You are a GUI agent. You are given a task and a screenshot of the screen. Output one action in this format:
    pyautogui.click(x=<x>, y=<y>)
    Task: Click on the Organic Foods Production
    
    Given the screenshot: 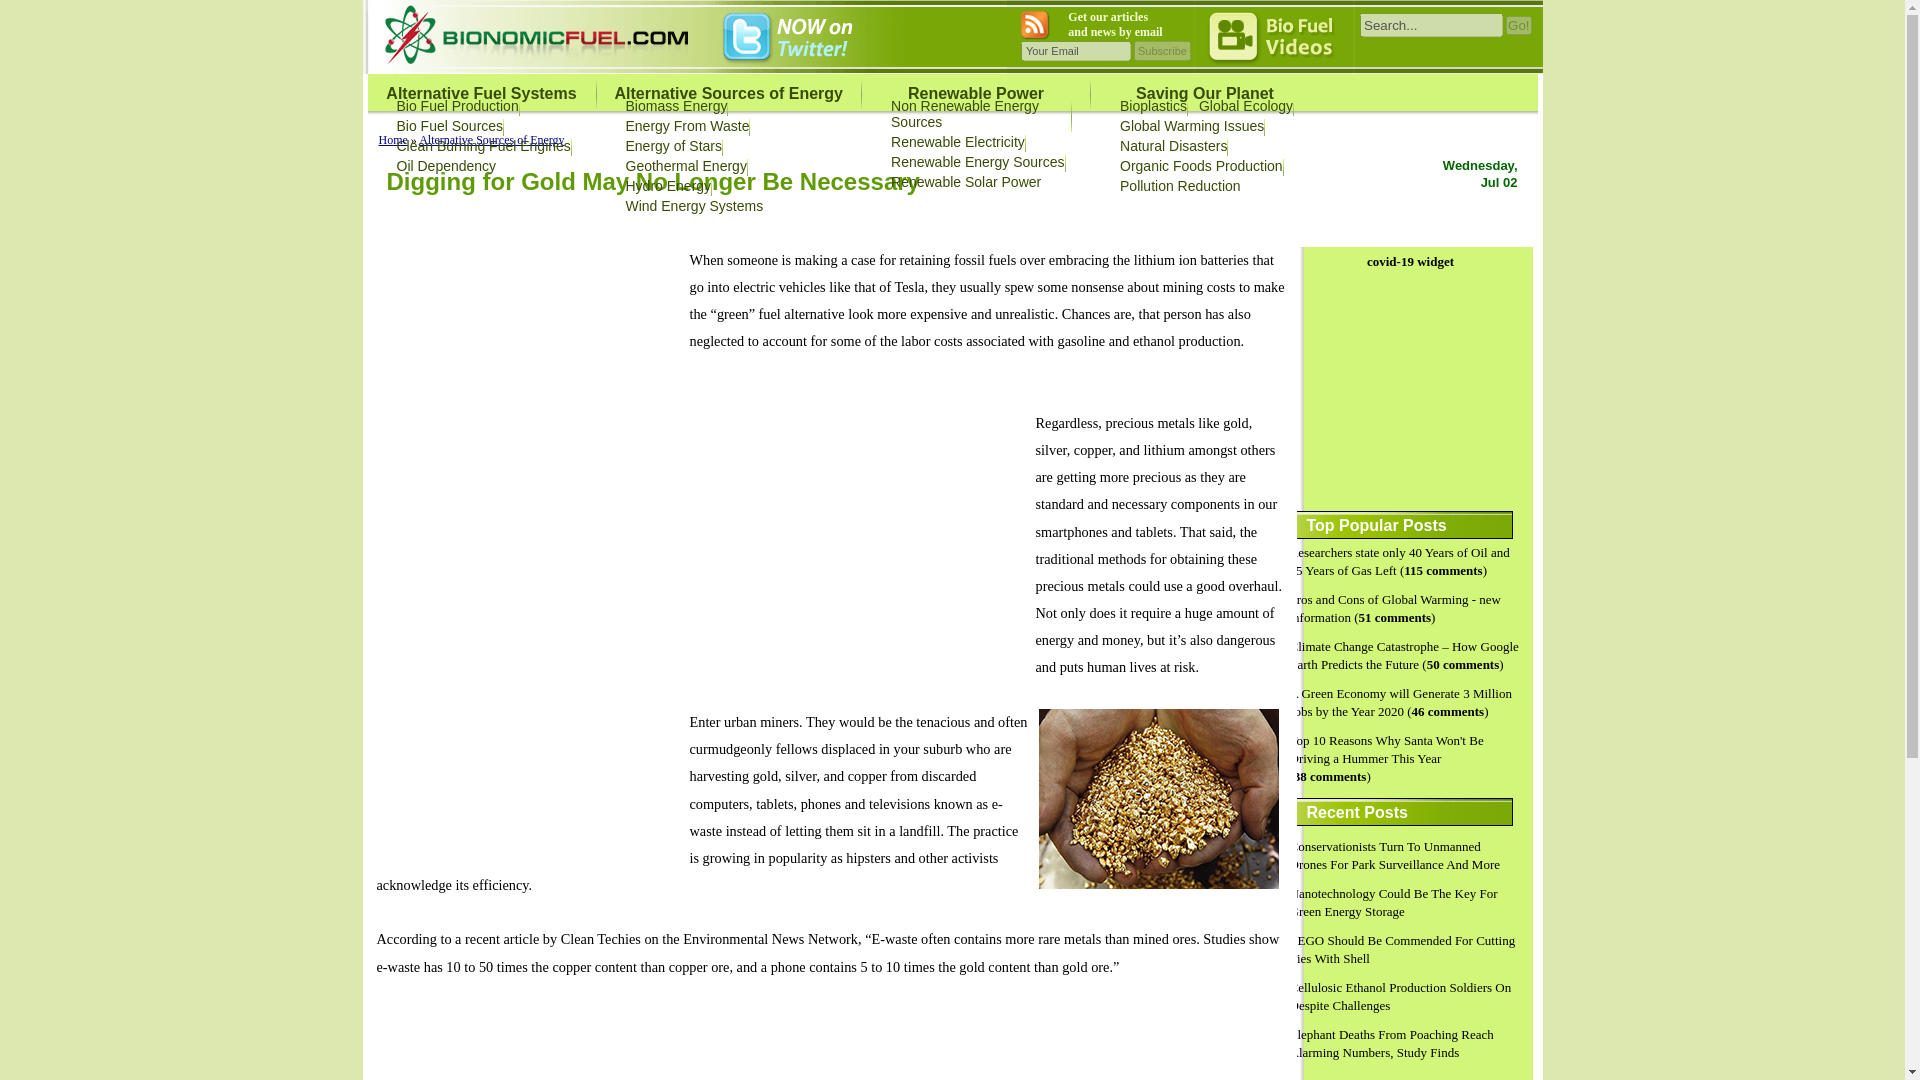 What is the action you would take?
    pyautogui.click(x=1200, y=165)
    